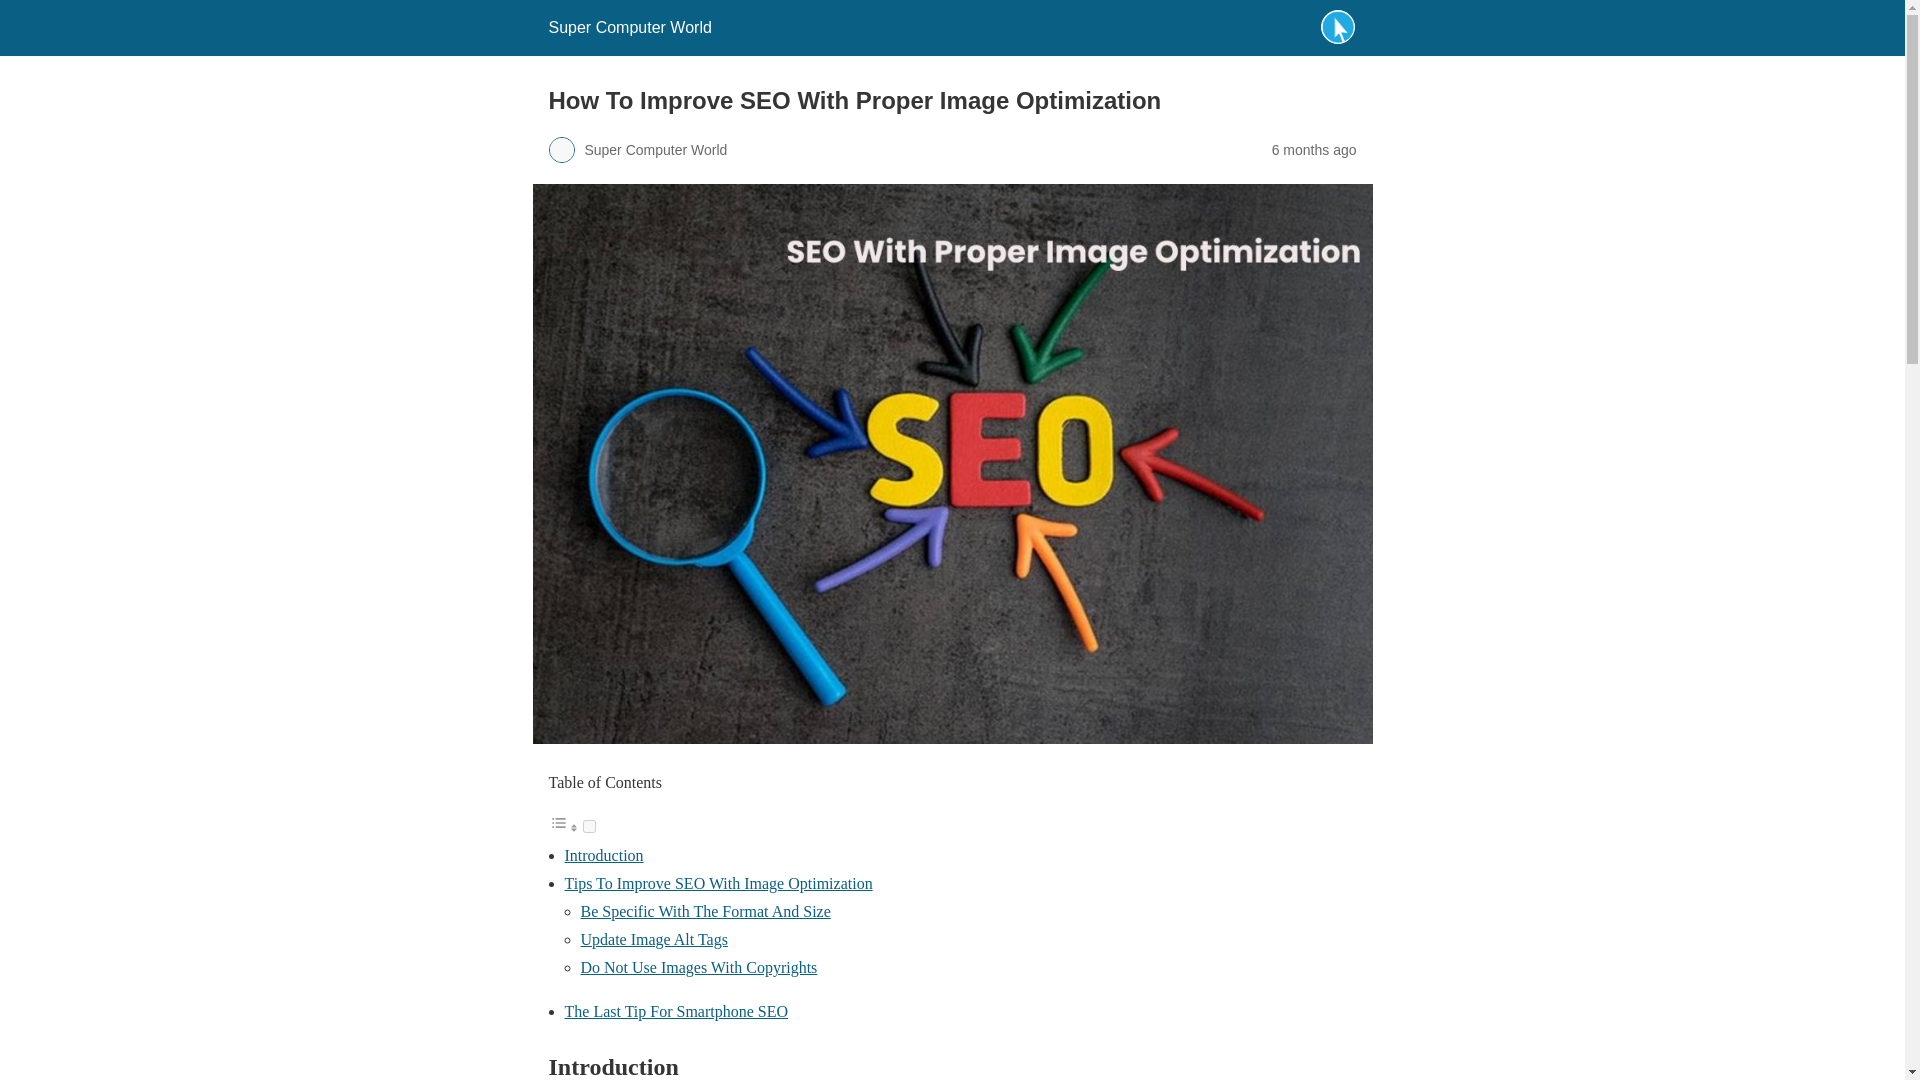 The image size is (1920, 1080). Describe the element at coordinates (704, 911) in the screenshot. I see `Be Specific With The Format And Size` at that location.